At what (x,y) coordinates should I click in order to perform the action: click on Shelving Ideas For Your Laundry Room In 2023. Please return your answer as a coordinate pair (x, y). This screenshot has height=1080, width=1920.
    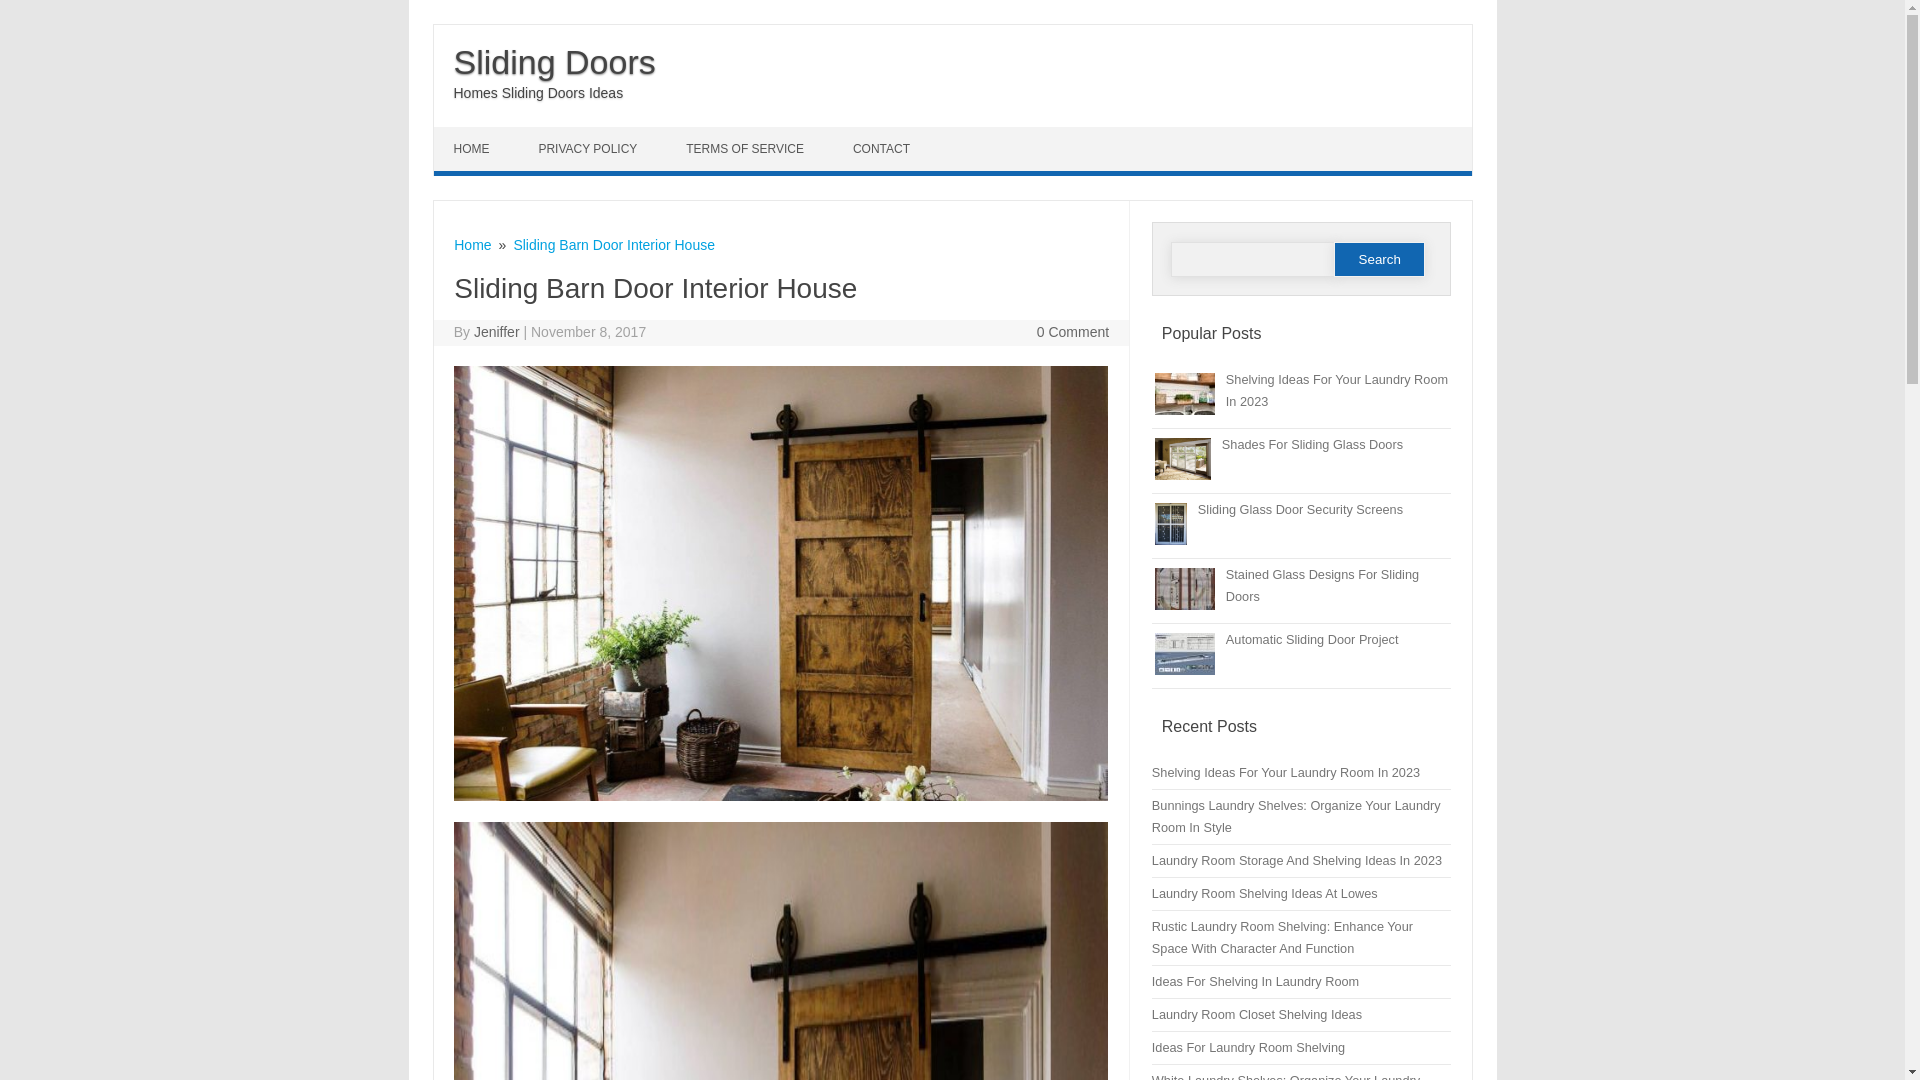
    Looking at the image, I should click on (1286, 772).